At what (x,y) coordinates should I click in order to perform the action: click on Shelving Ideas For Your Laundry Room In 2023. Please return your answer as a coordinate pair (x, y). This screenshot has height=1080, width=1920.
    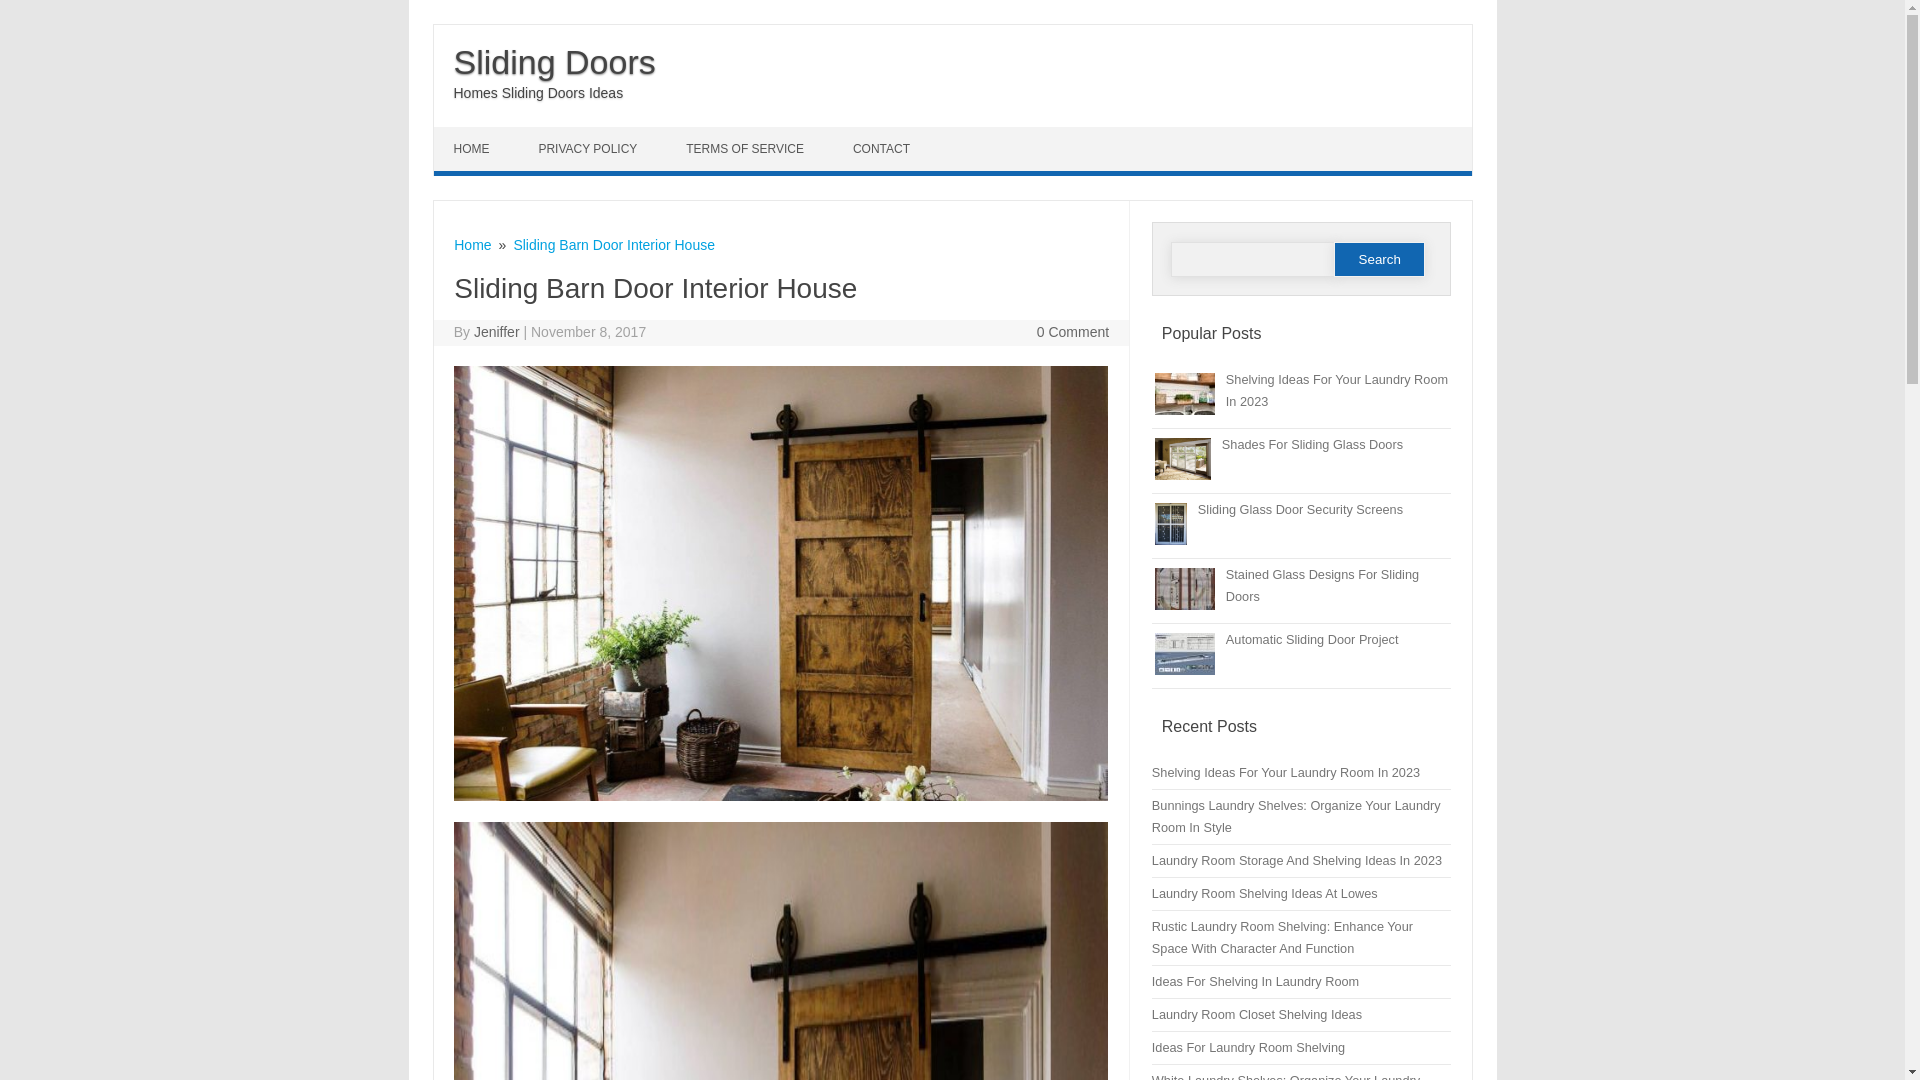
    Looking at the image, I should click on (1286, 772).